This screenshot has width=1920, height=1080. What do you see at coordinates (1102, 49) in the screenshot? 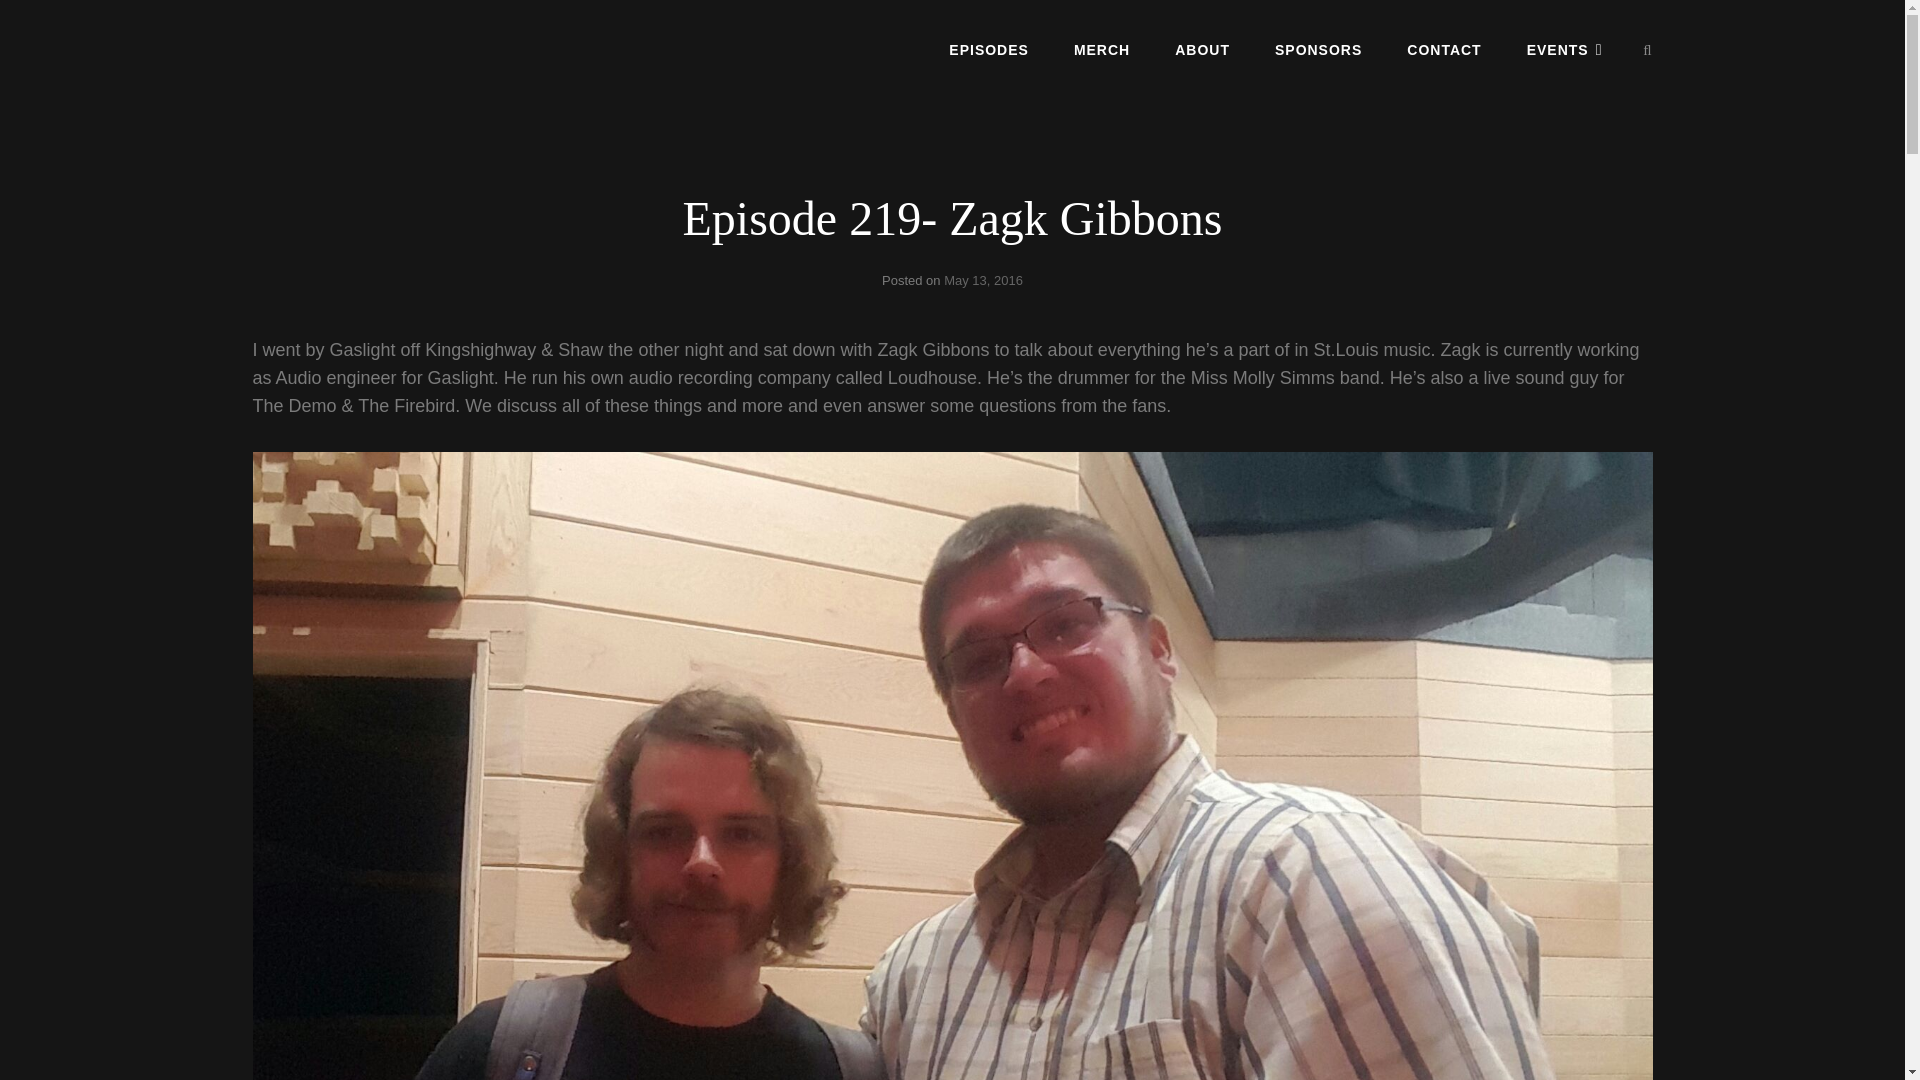
I see `MERCH` at bounding box center [1102, 49].